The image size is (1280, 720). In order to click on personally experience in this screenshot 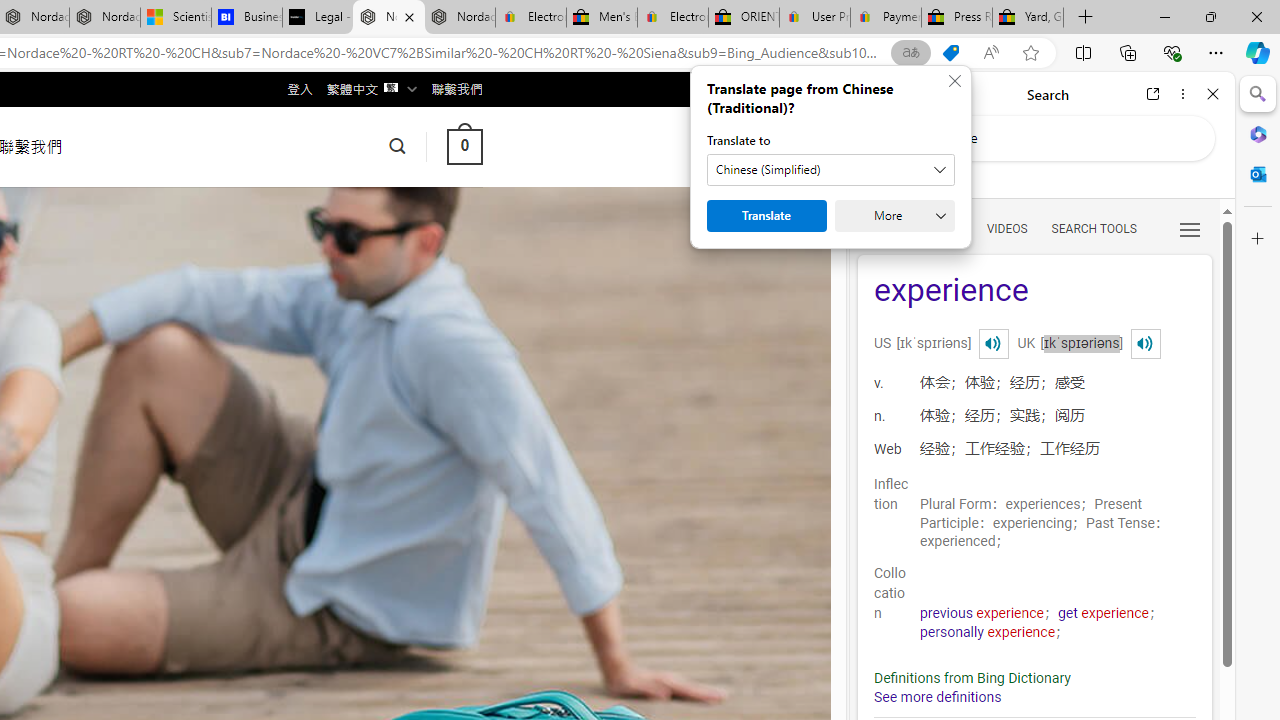, I will do `click(988, 632)`.